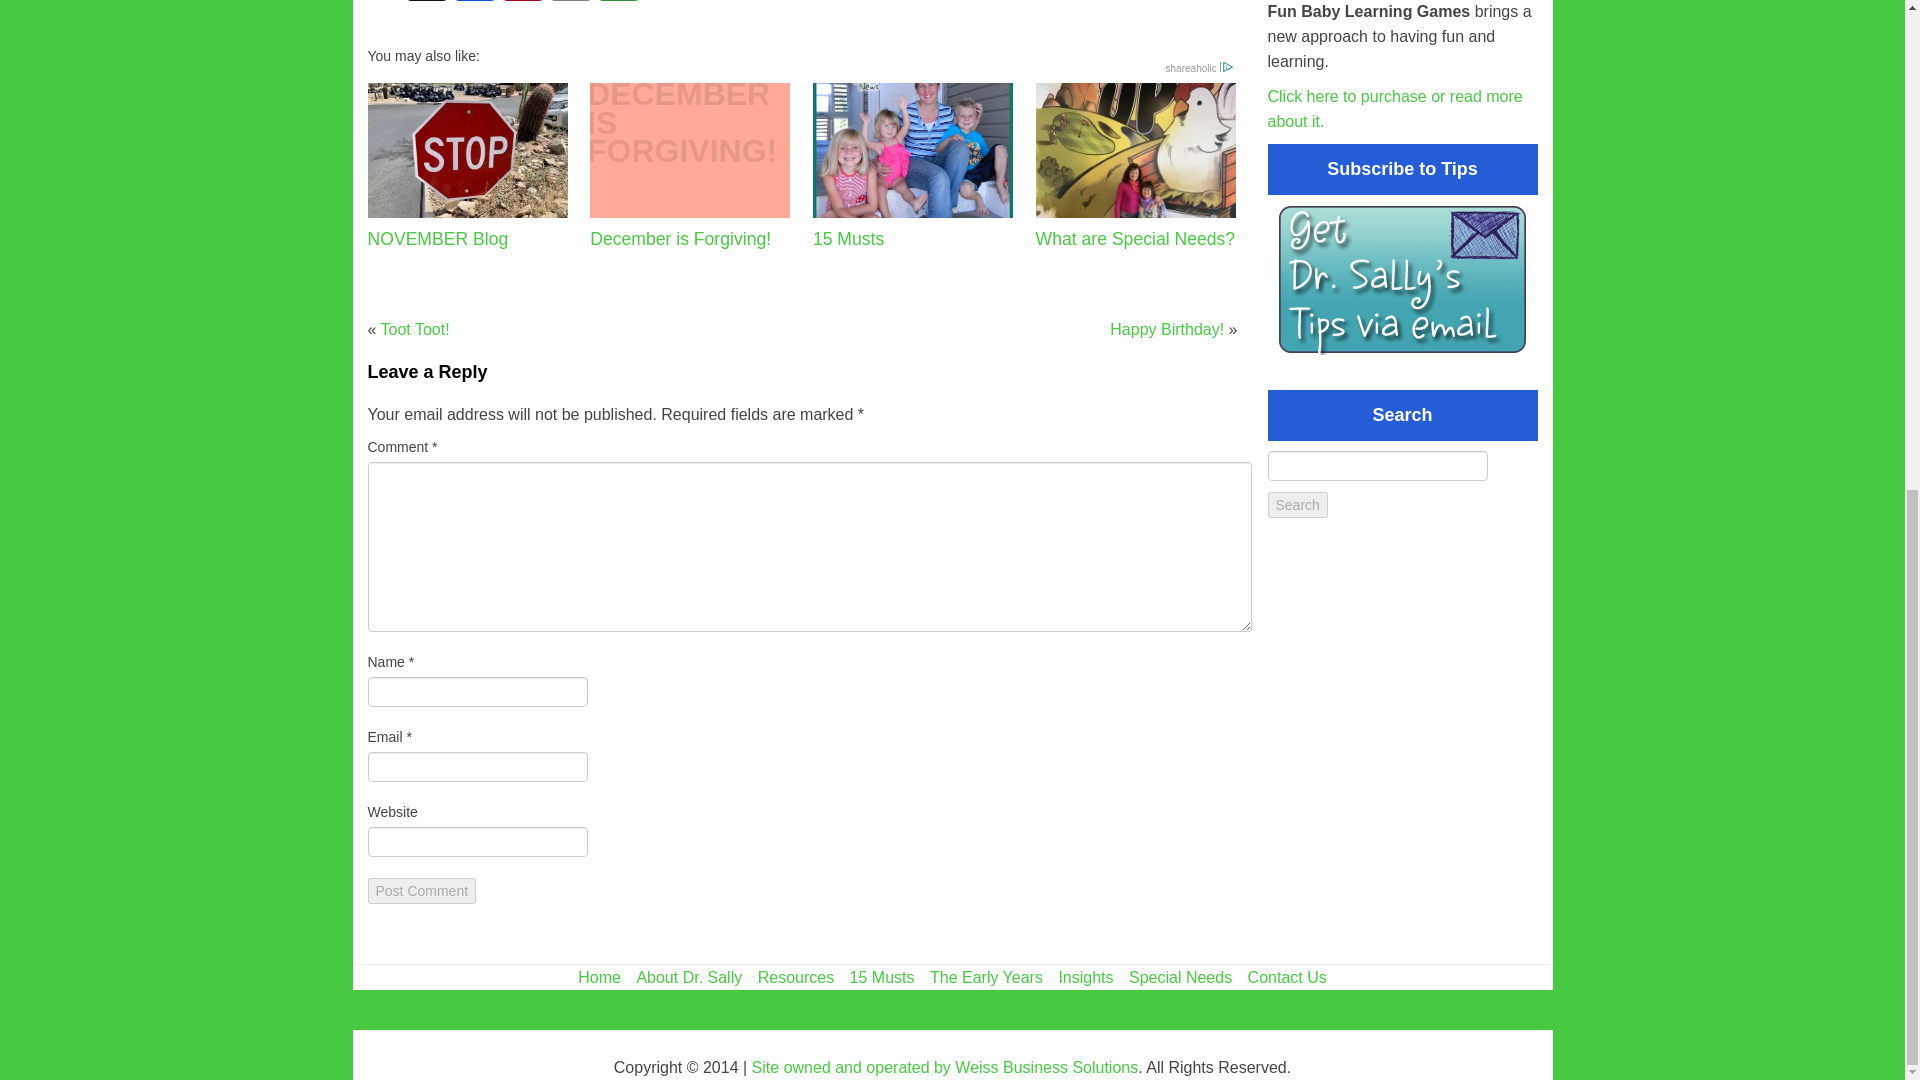 Image resolution: width=1920 pixels, height=1080 pixels. I want to click on Search, so click(1298, 505).